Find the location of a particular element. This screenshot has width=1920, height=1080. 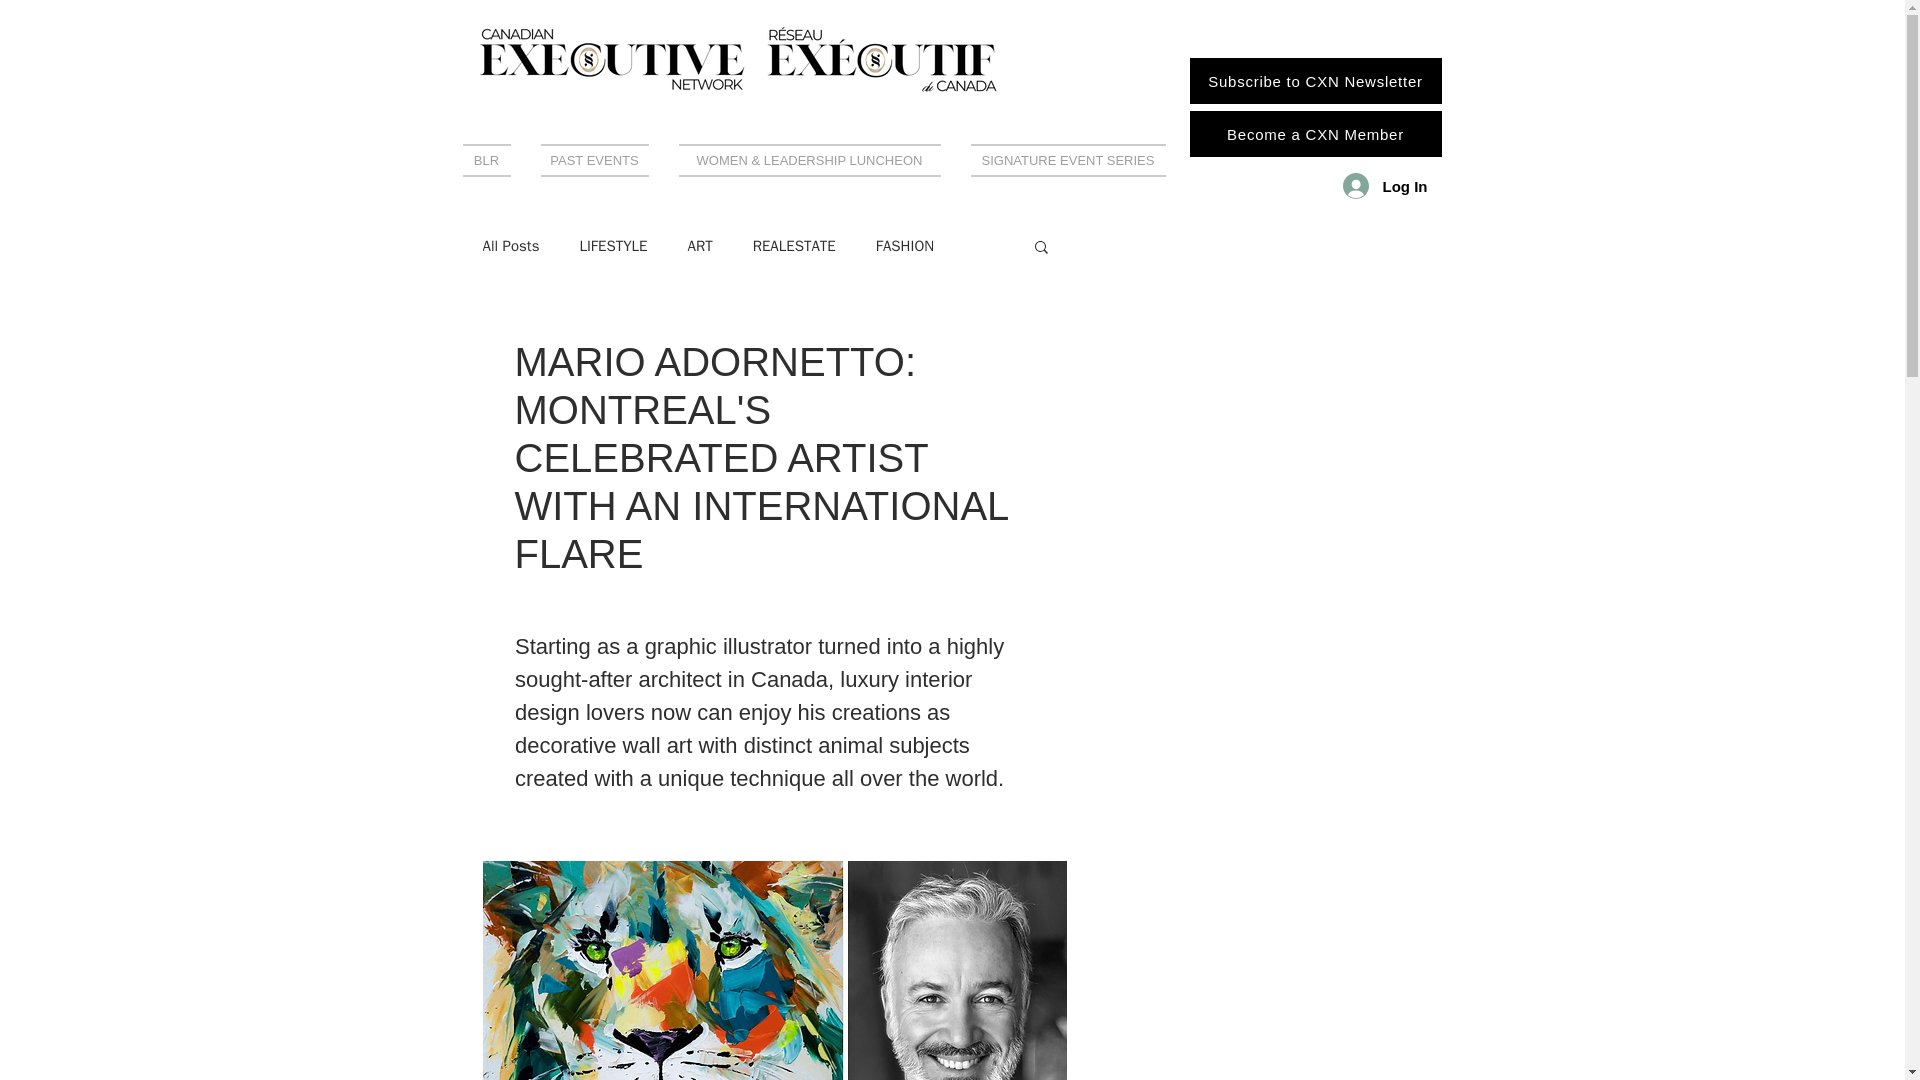

SIGNATURE EVENT SERIES is located at coordinates (1060, 160).